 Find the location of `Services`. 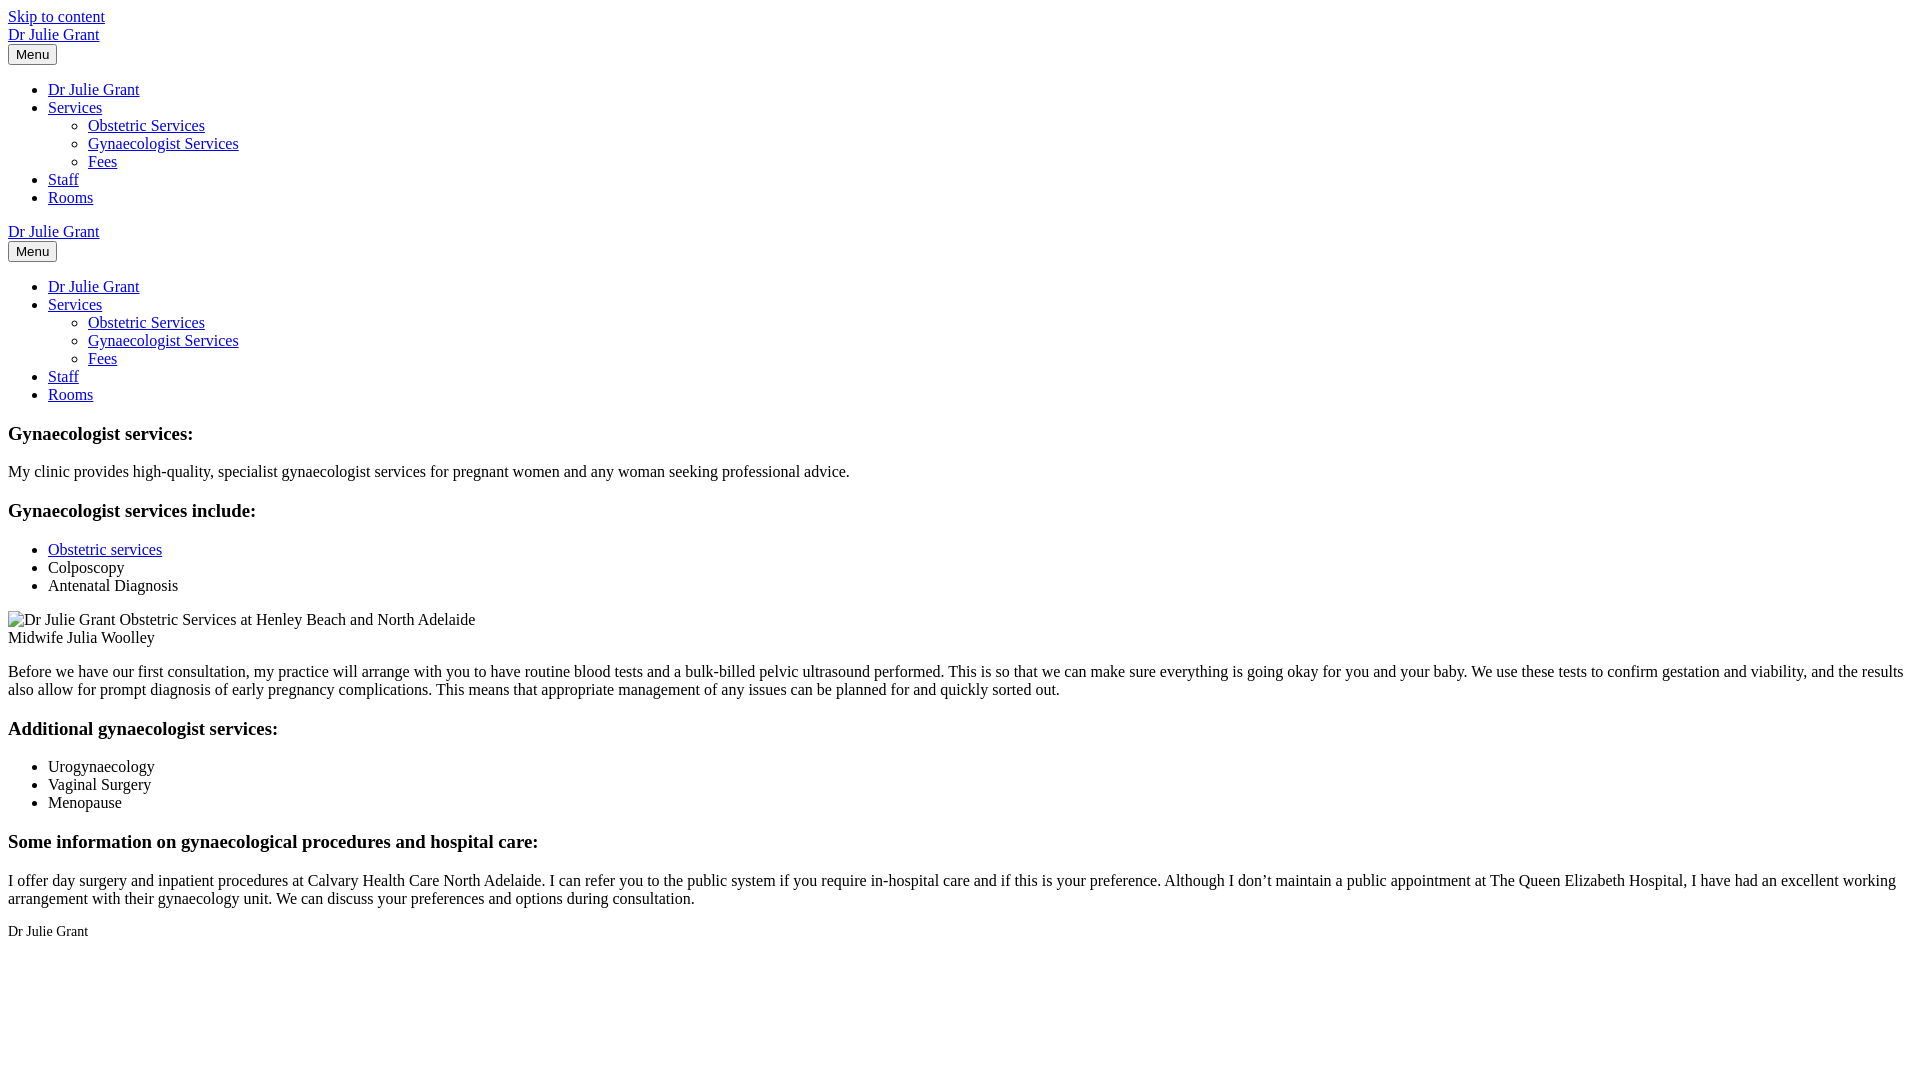

Services is located at coordinates (75, 304).